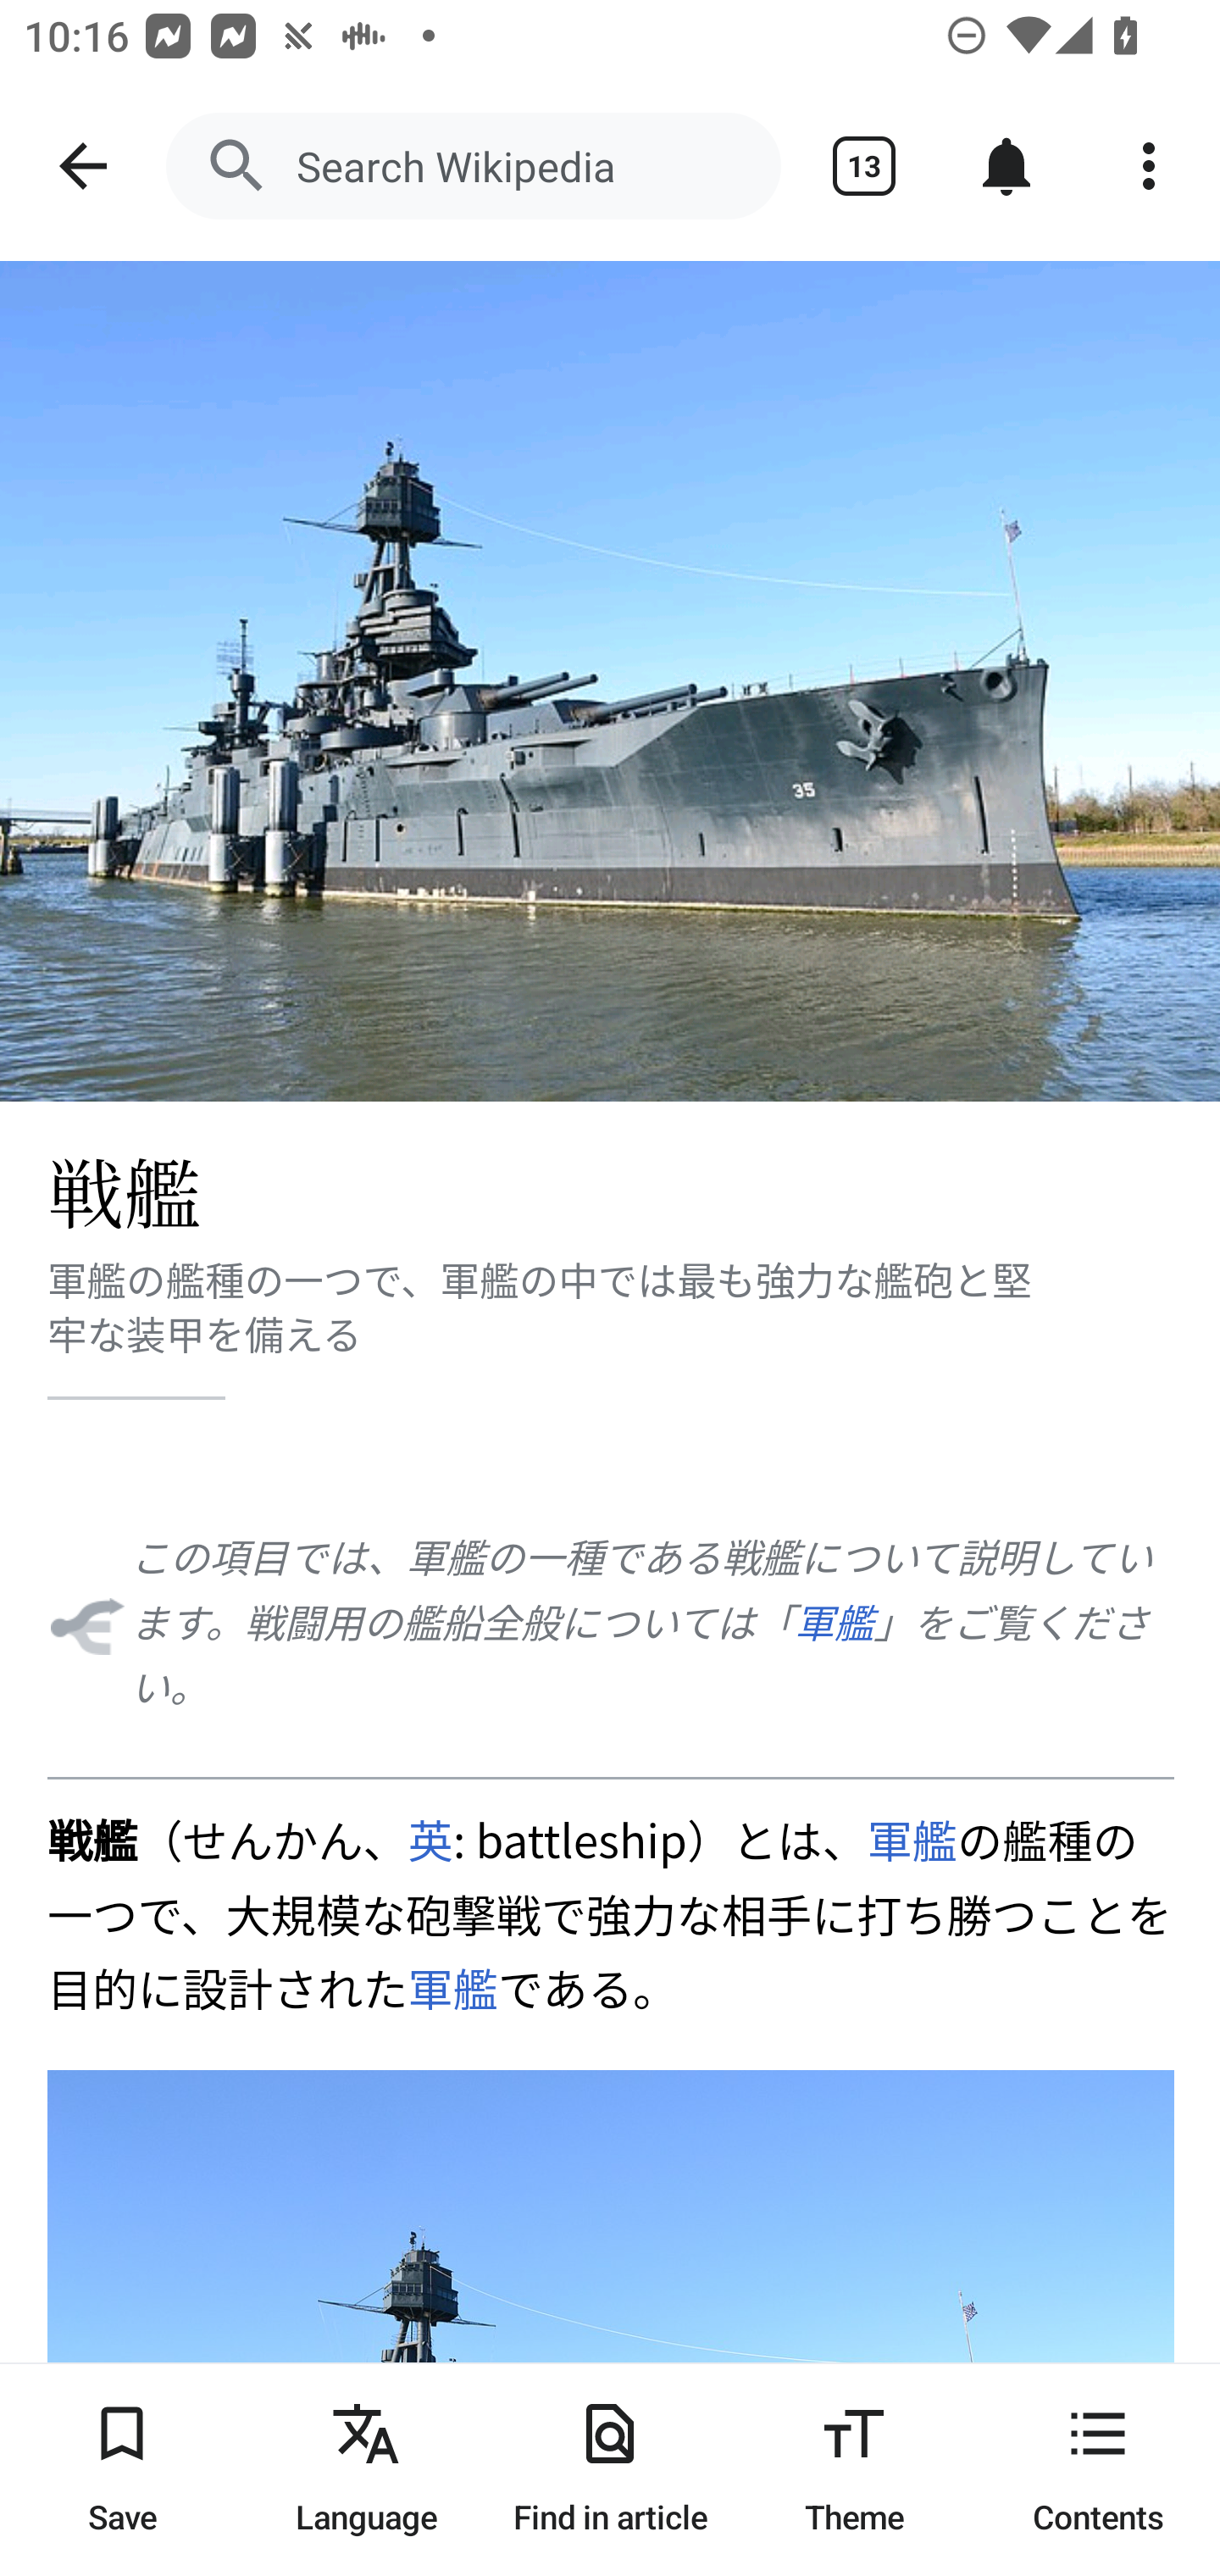  I want to click on Search Wikipedia, so click(473, 166).